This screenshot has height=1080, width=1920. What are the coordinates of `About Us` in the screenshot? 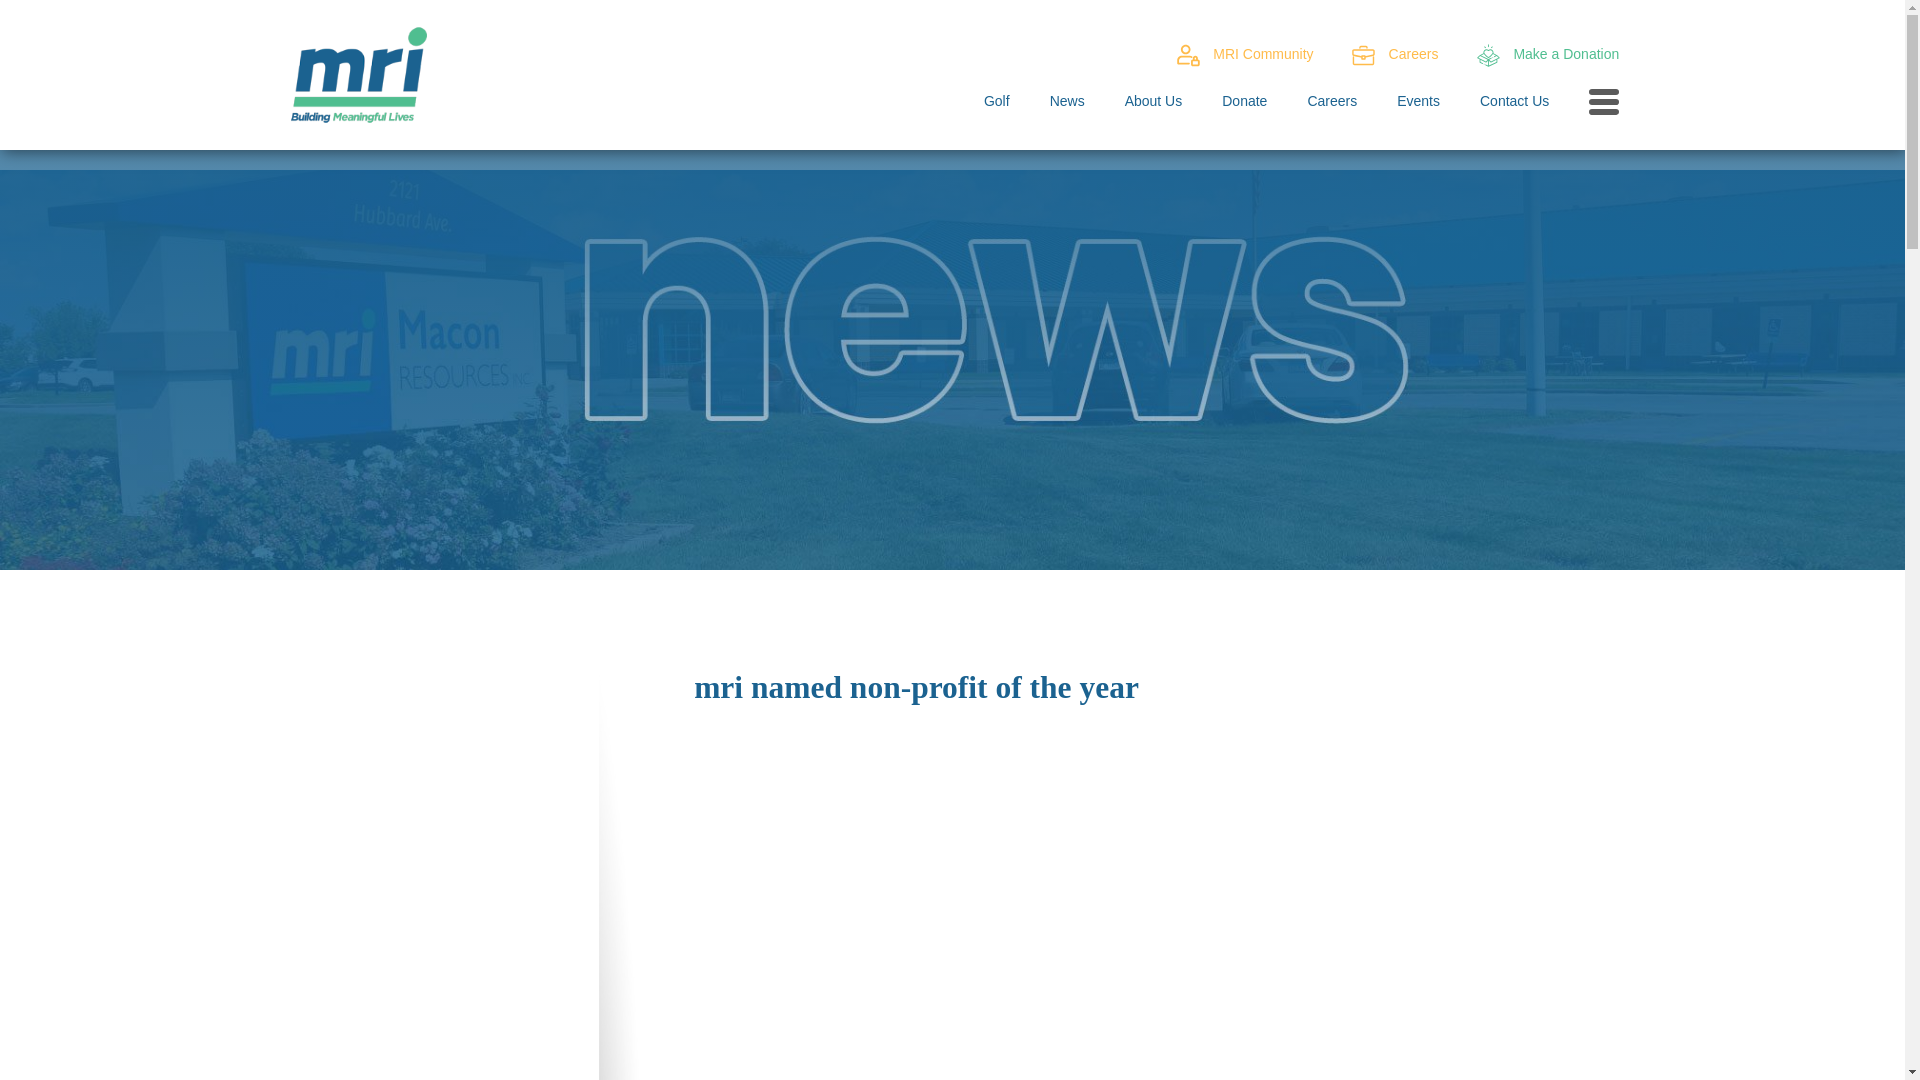 It's located at (1154, 102).